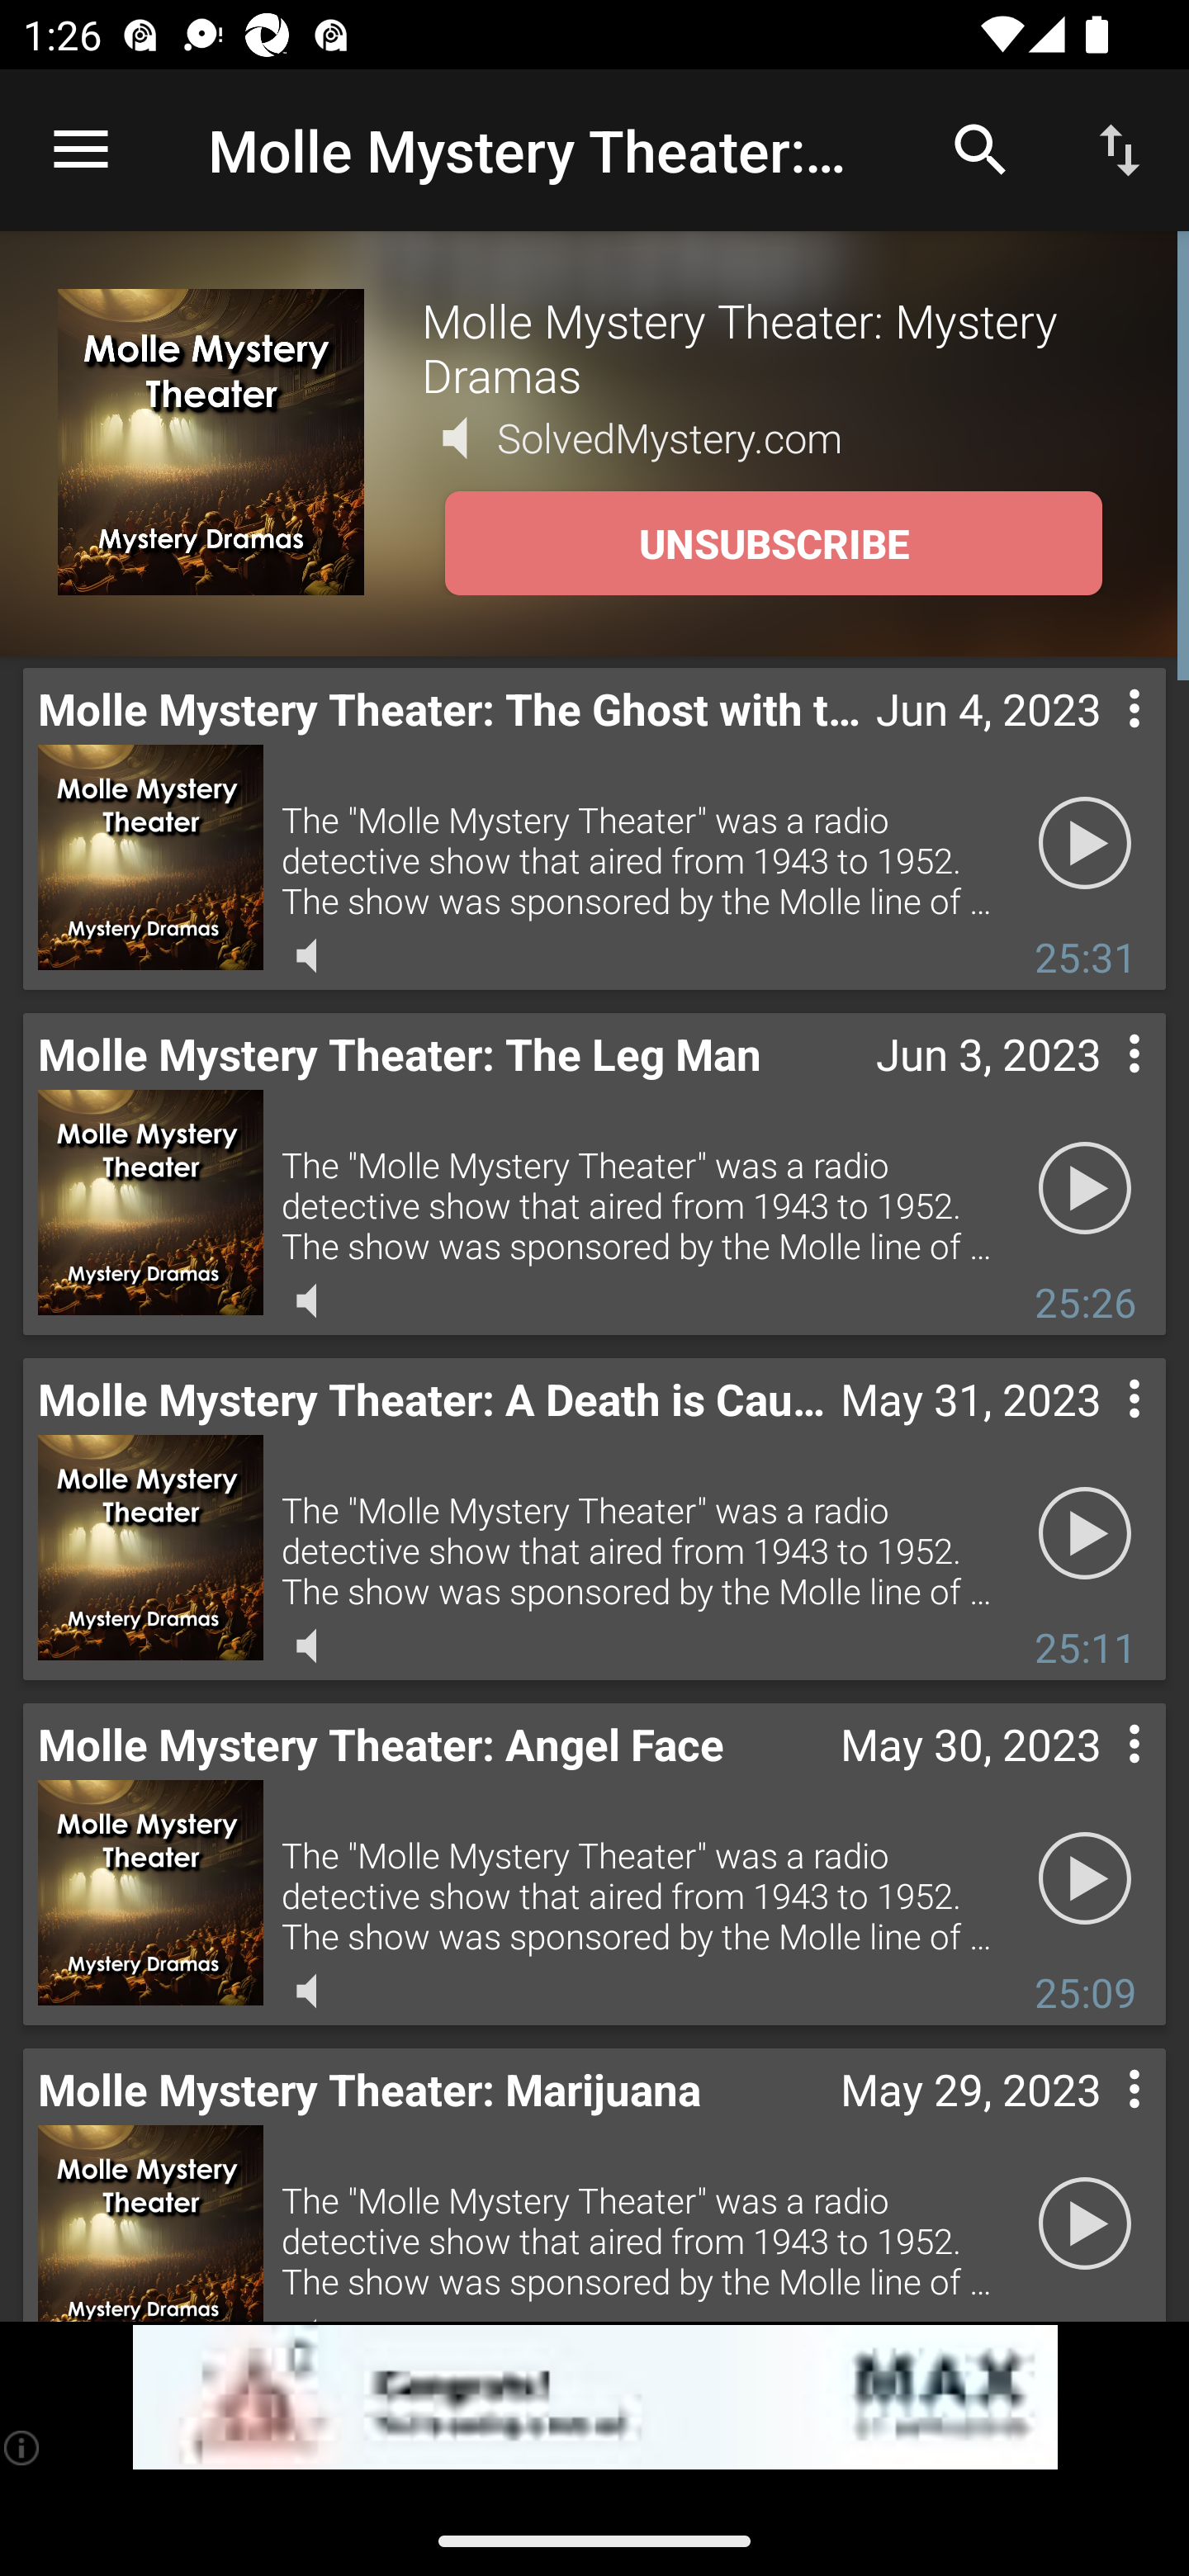 This screenshot has height=2576, width=1189. Describe the element at coordinates (1098, 1775) in the screenshot. I see `Contextual menu` at that location.